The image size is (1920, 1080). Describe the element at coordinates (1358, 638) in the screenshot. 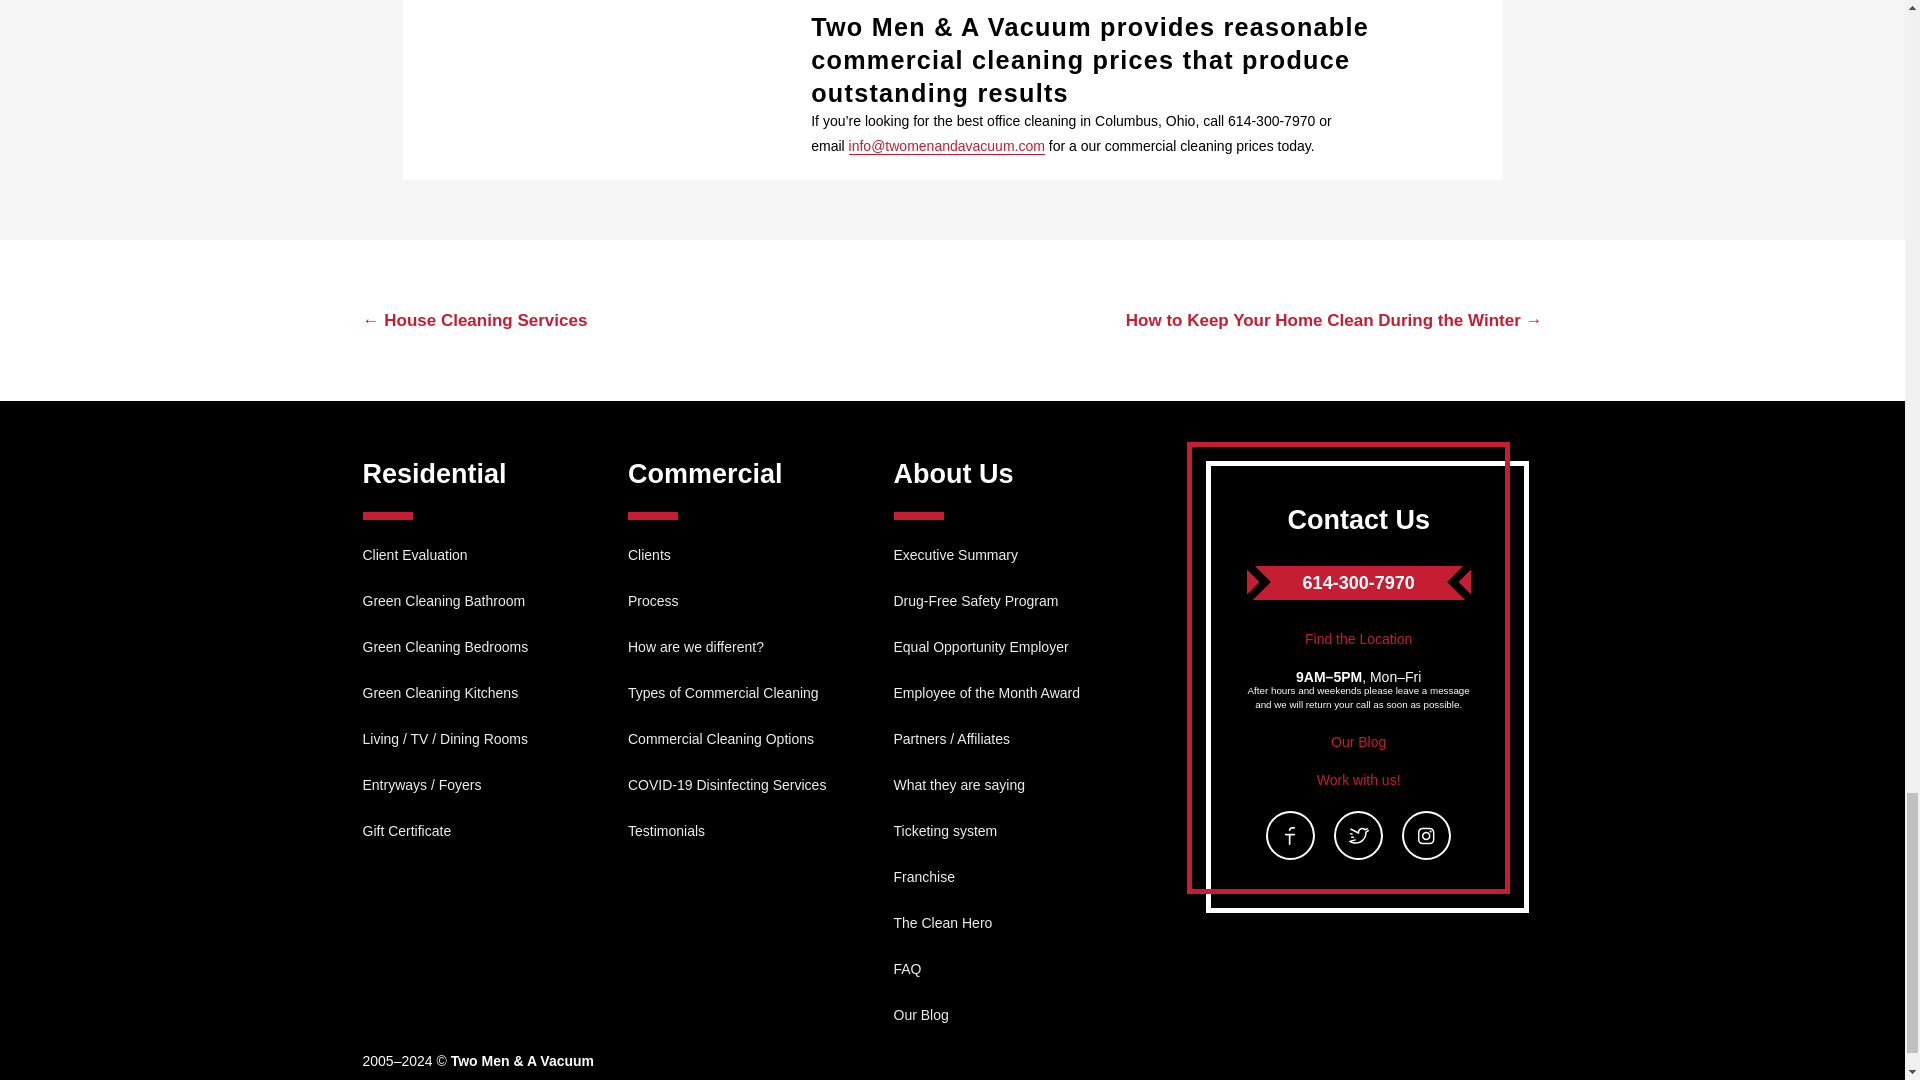

I see `Contact` at that location.